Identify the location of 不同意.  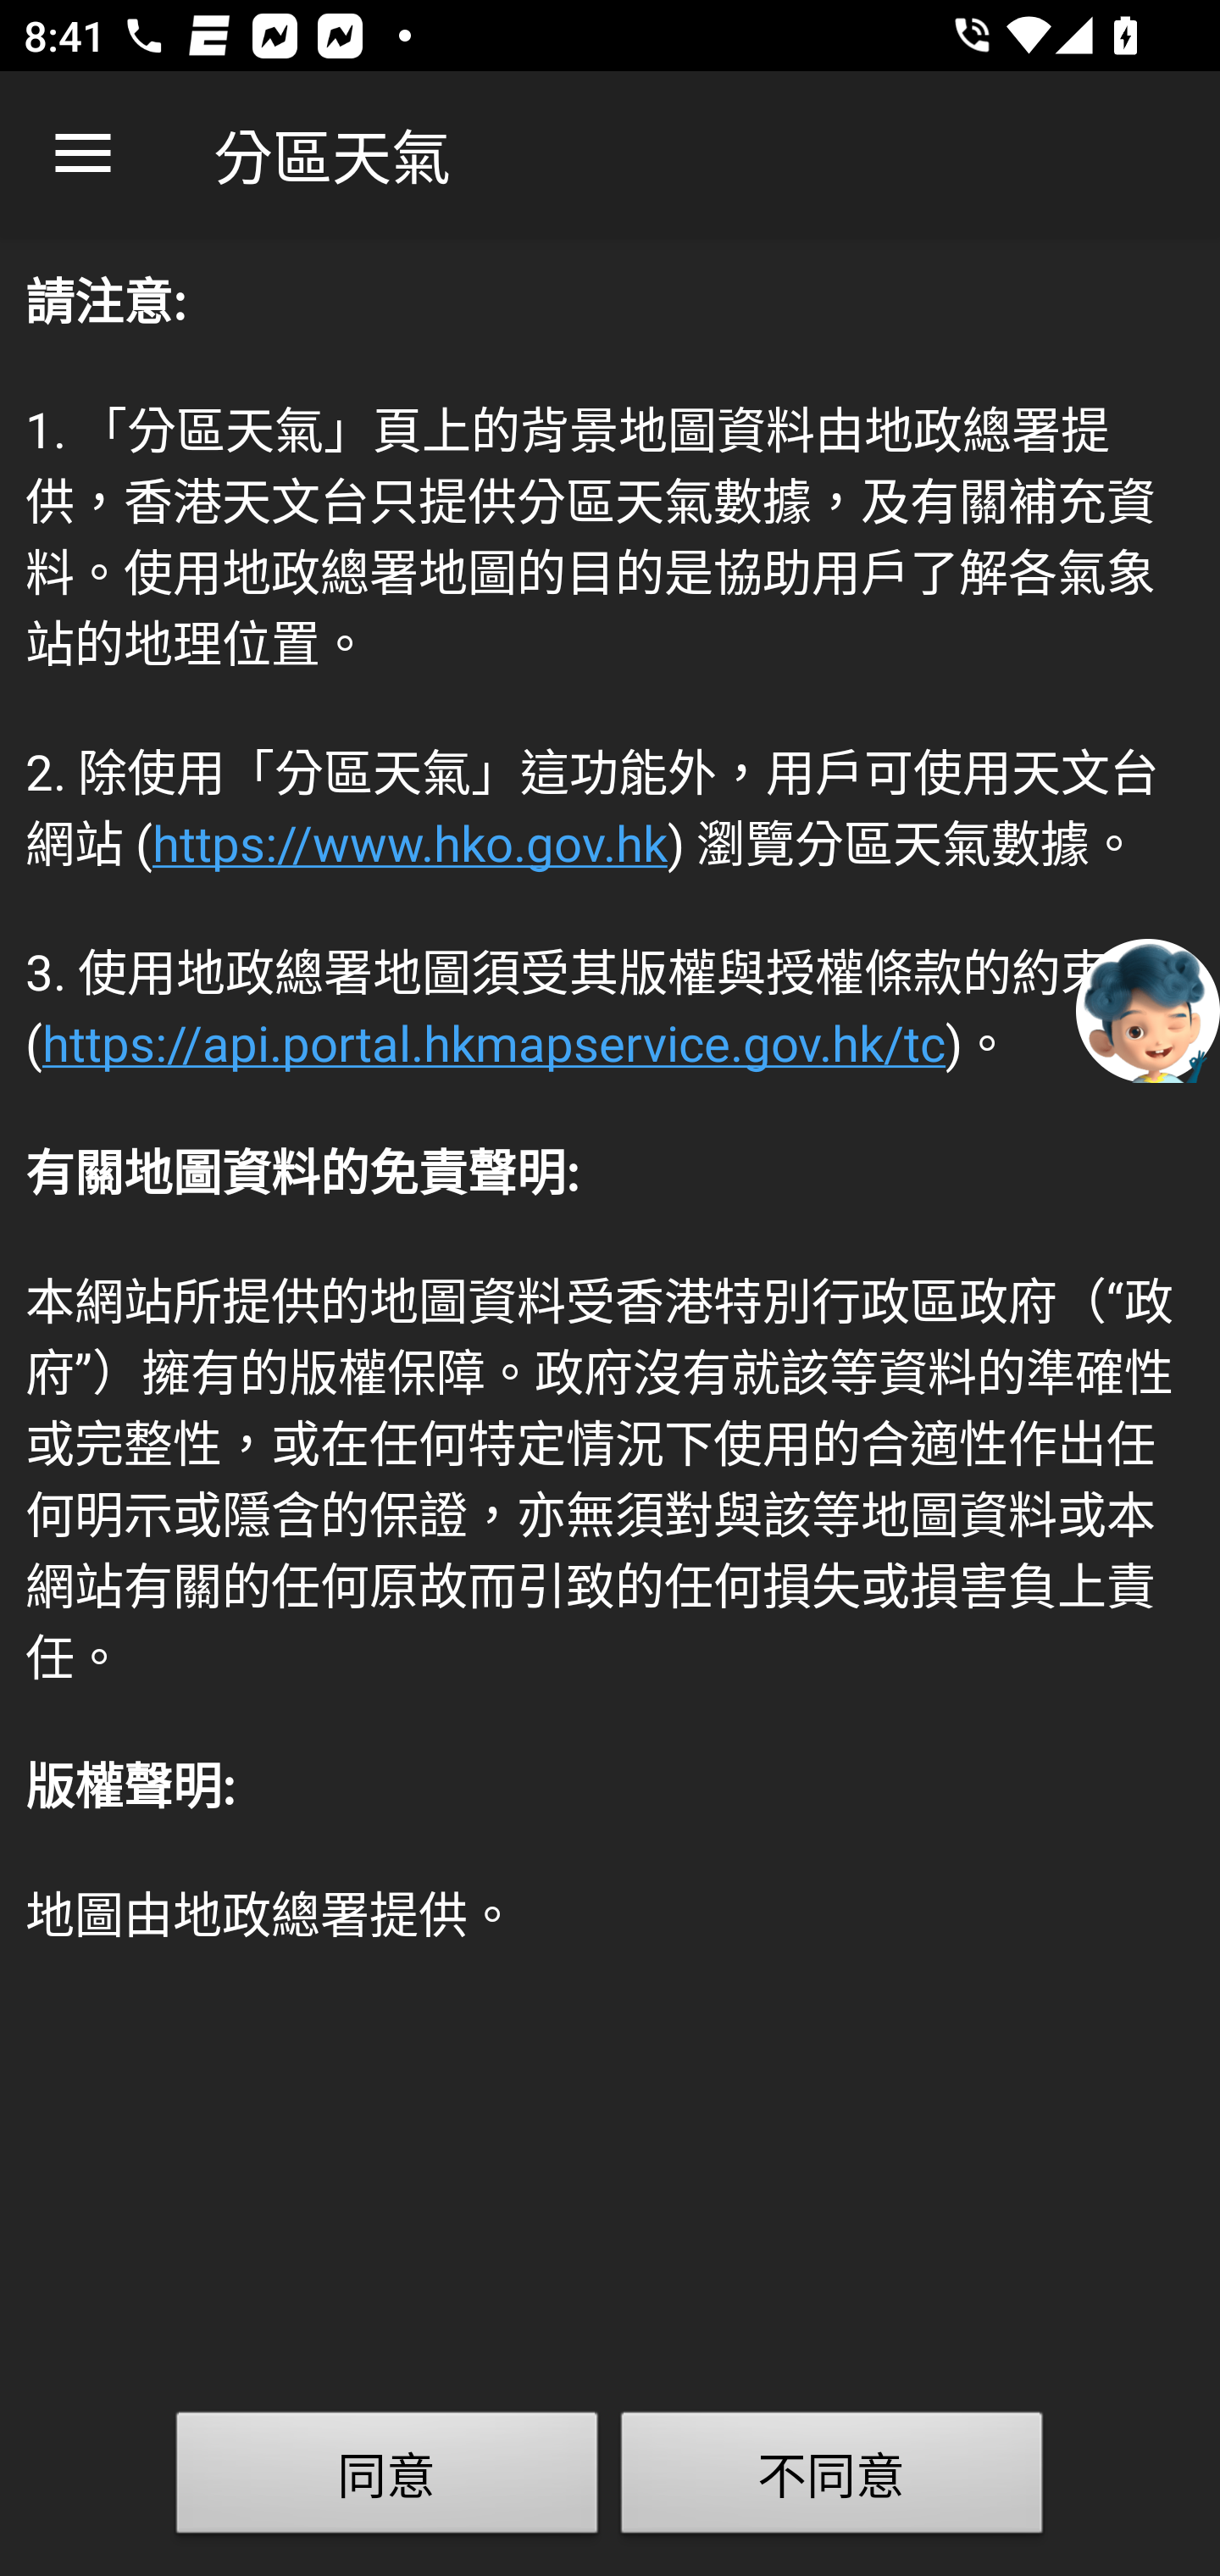
(832, 2479).